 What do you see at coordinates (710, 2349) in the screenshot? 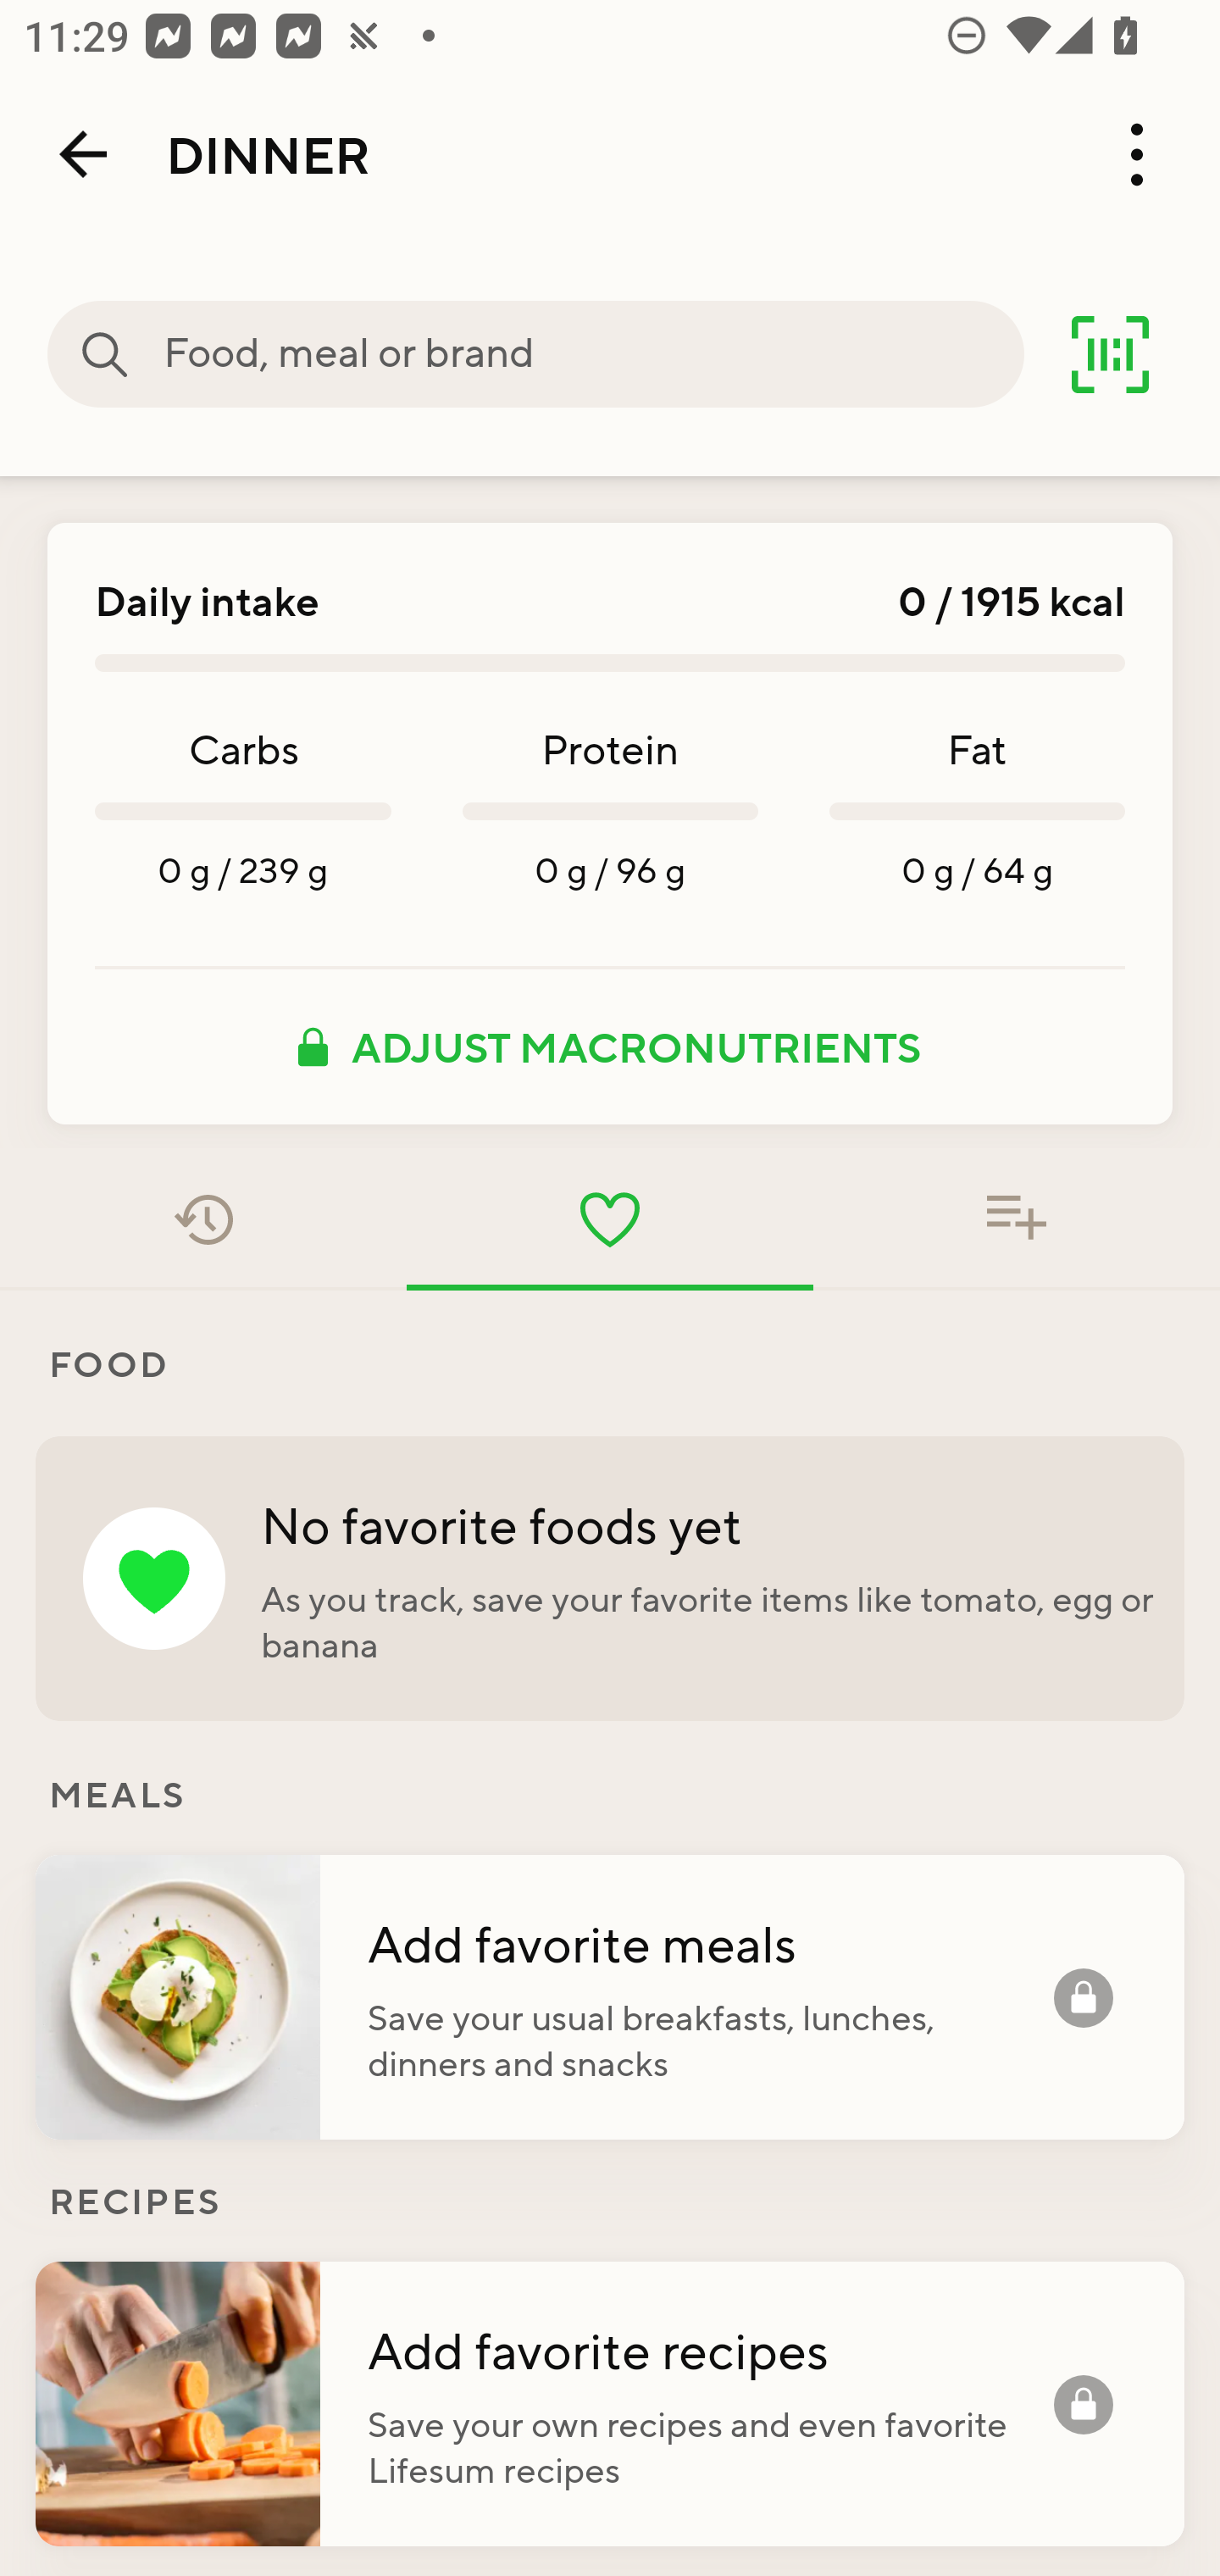
I see `Add favorite recipes` at bounding box center [710, 2349].